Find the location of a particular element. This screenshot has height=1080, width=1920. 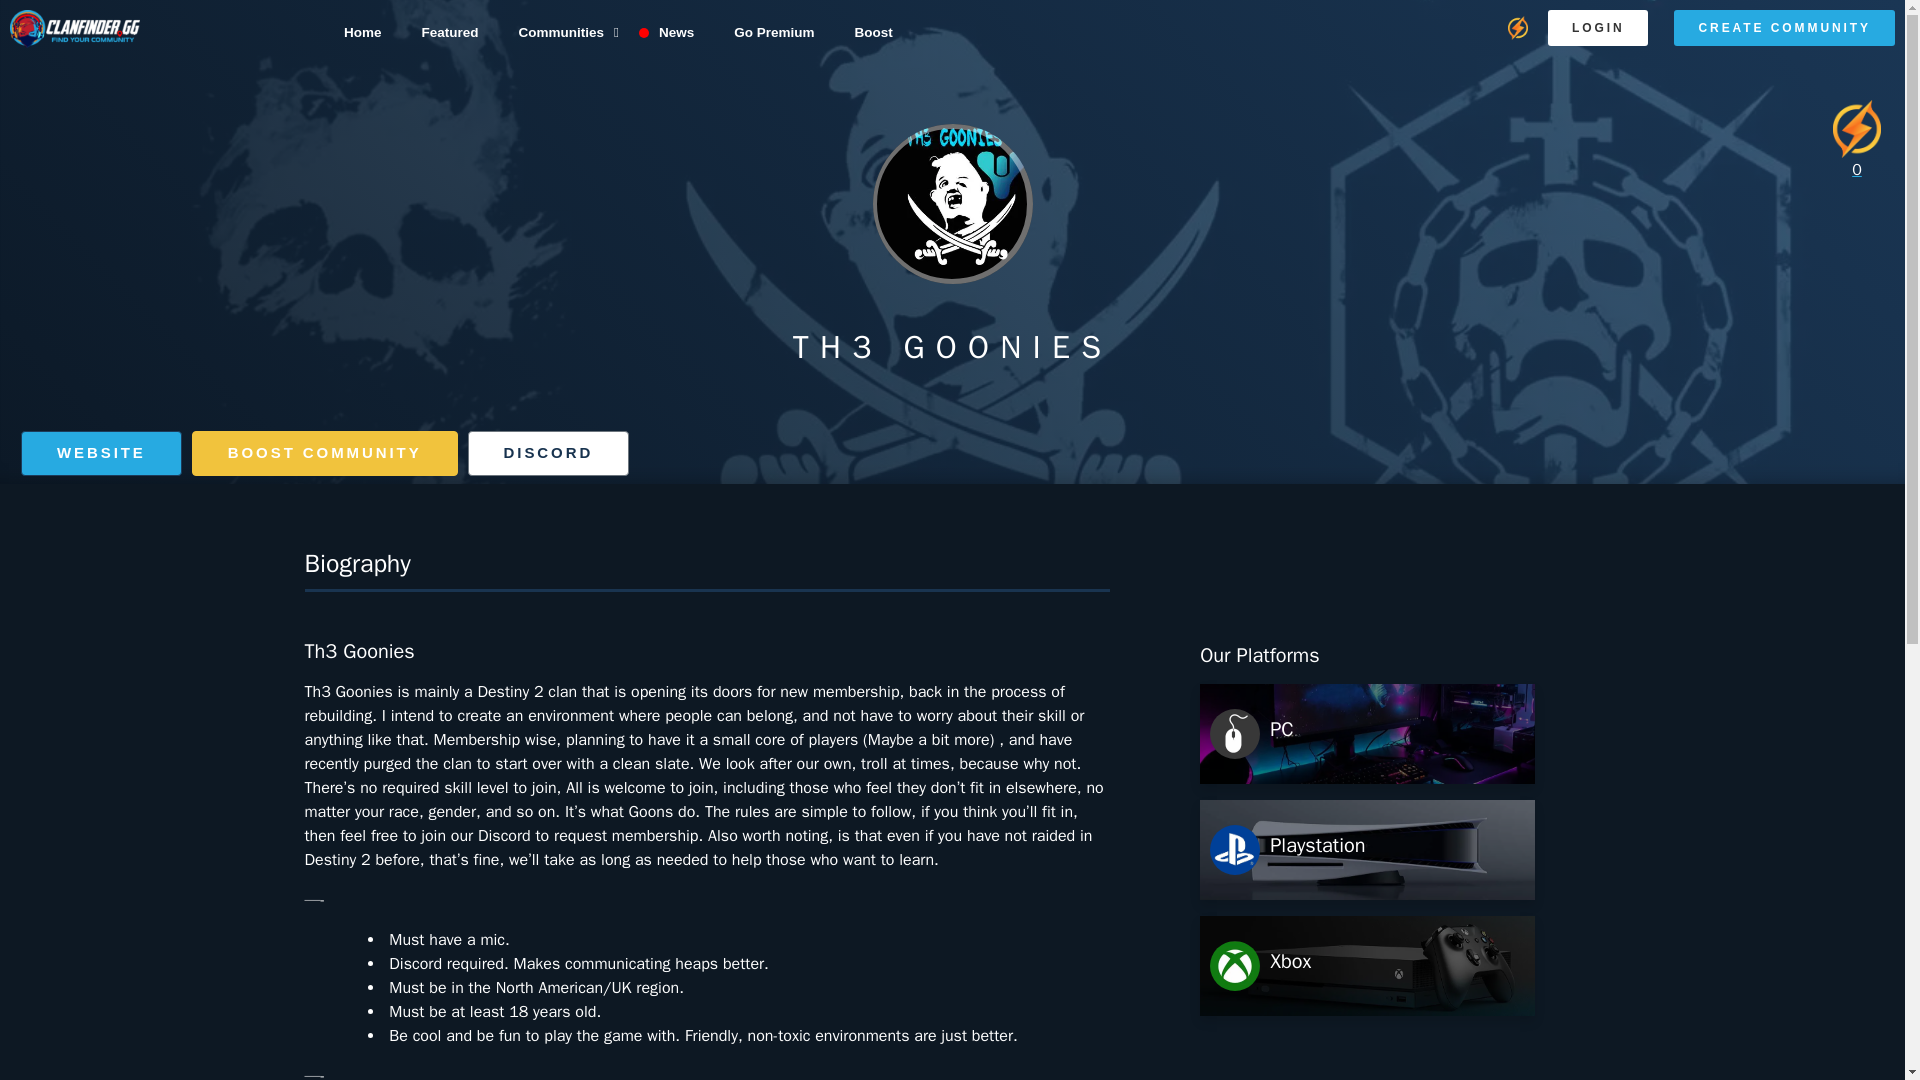

Featured is located at coordinates (449, 32).